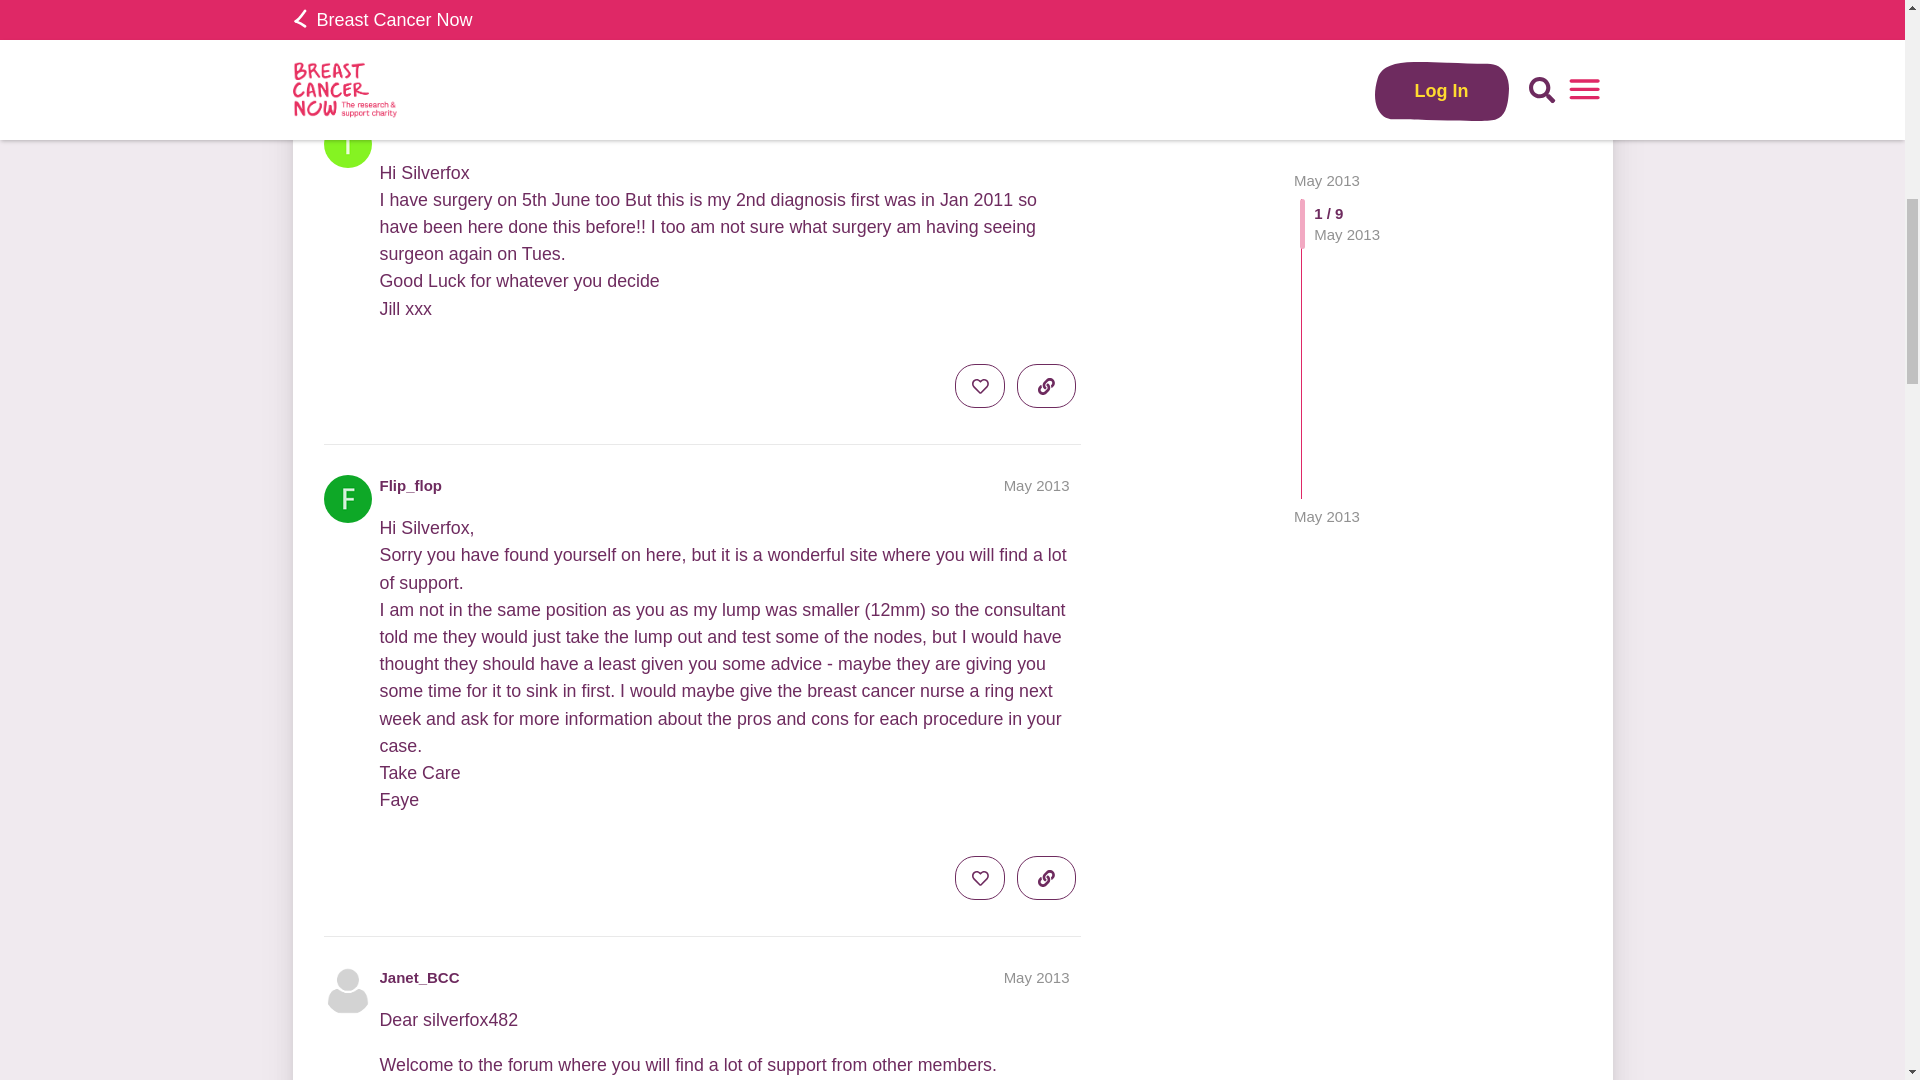 The height and width of the screenshot is (1080, 1920). Describe the element at coordinates (1046, 40) in the screenshot. I see `expand topic details` at that location.